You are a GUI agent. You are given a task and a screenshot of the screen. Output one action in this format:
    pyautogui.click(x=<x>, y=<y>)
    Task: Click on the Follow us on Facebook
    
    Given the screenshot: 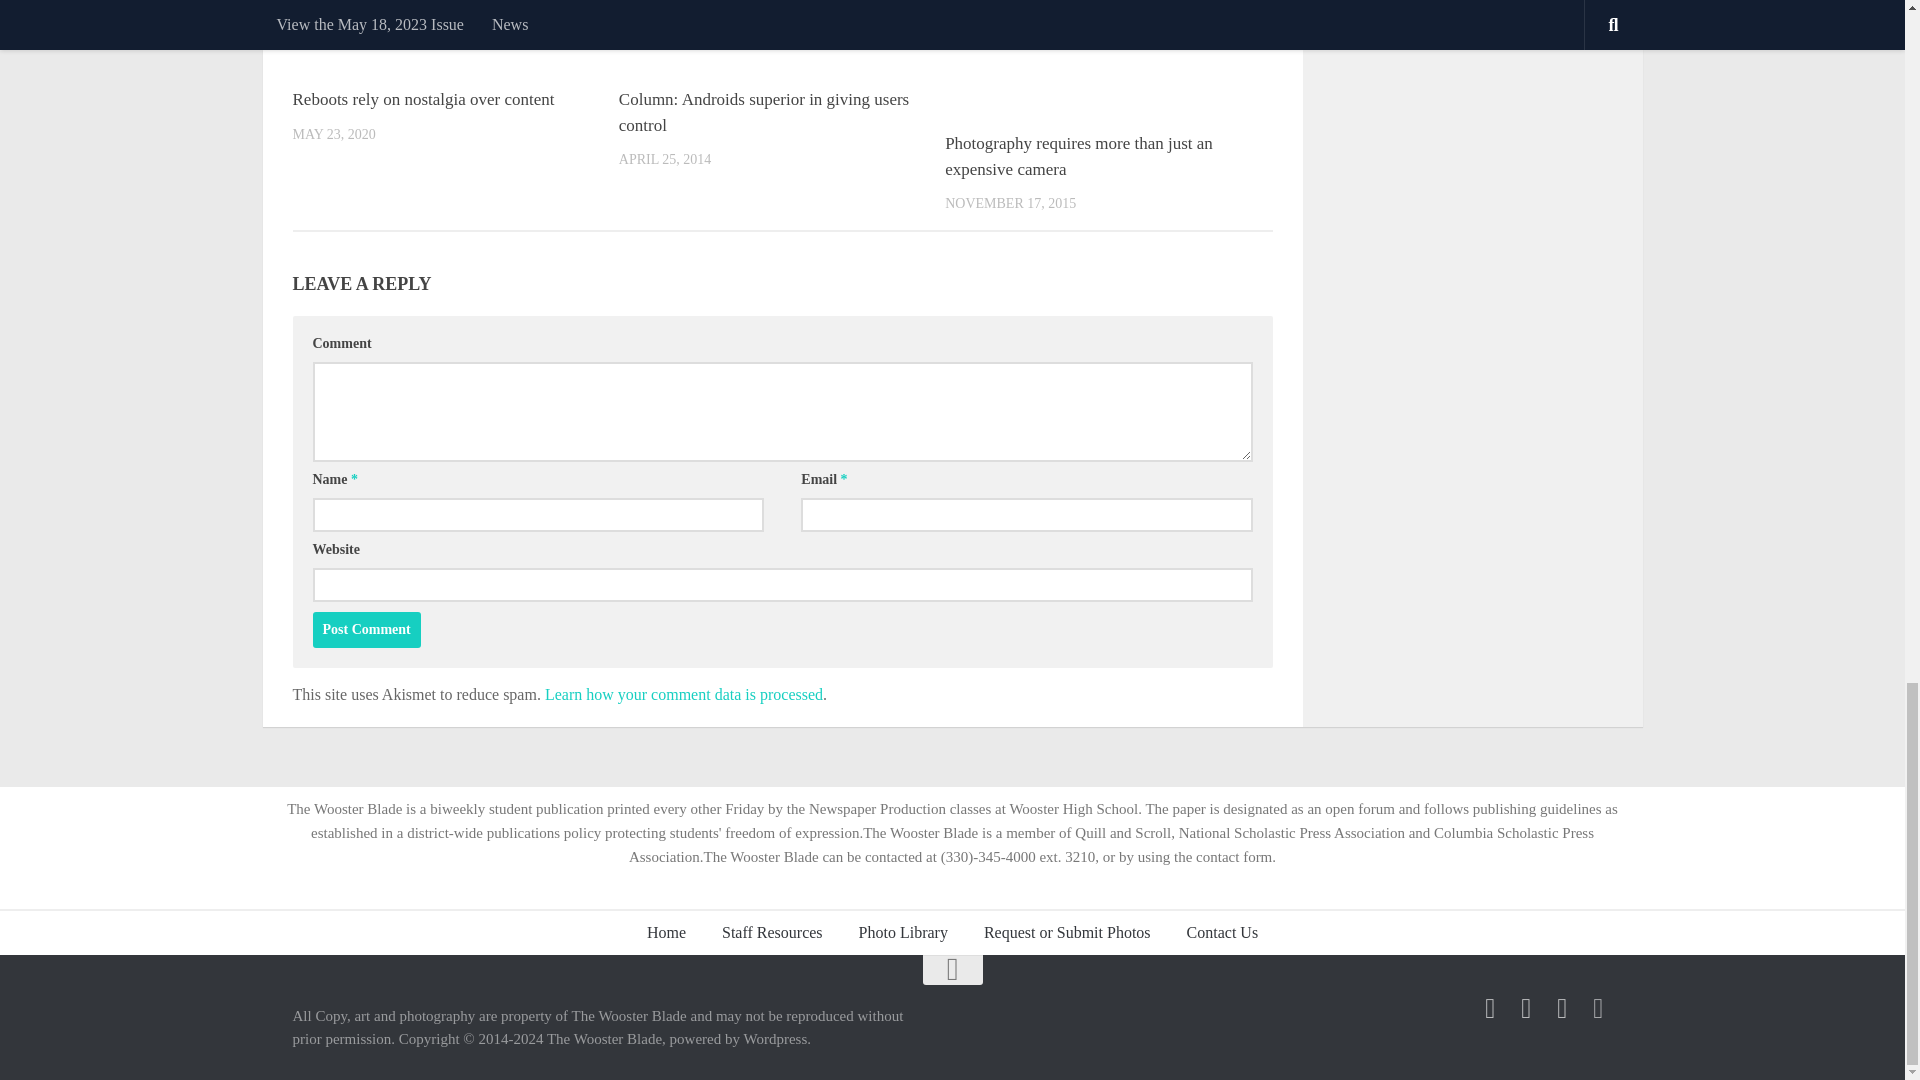 What is the action you would take?
    pyautogui.click(x=1490, y=1008)
    